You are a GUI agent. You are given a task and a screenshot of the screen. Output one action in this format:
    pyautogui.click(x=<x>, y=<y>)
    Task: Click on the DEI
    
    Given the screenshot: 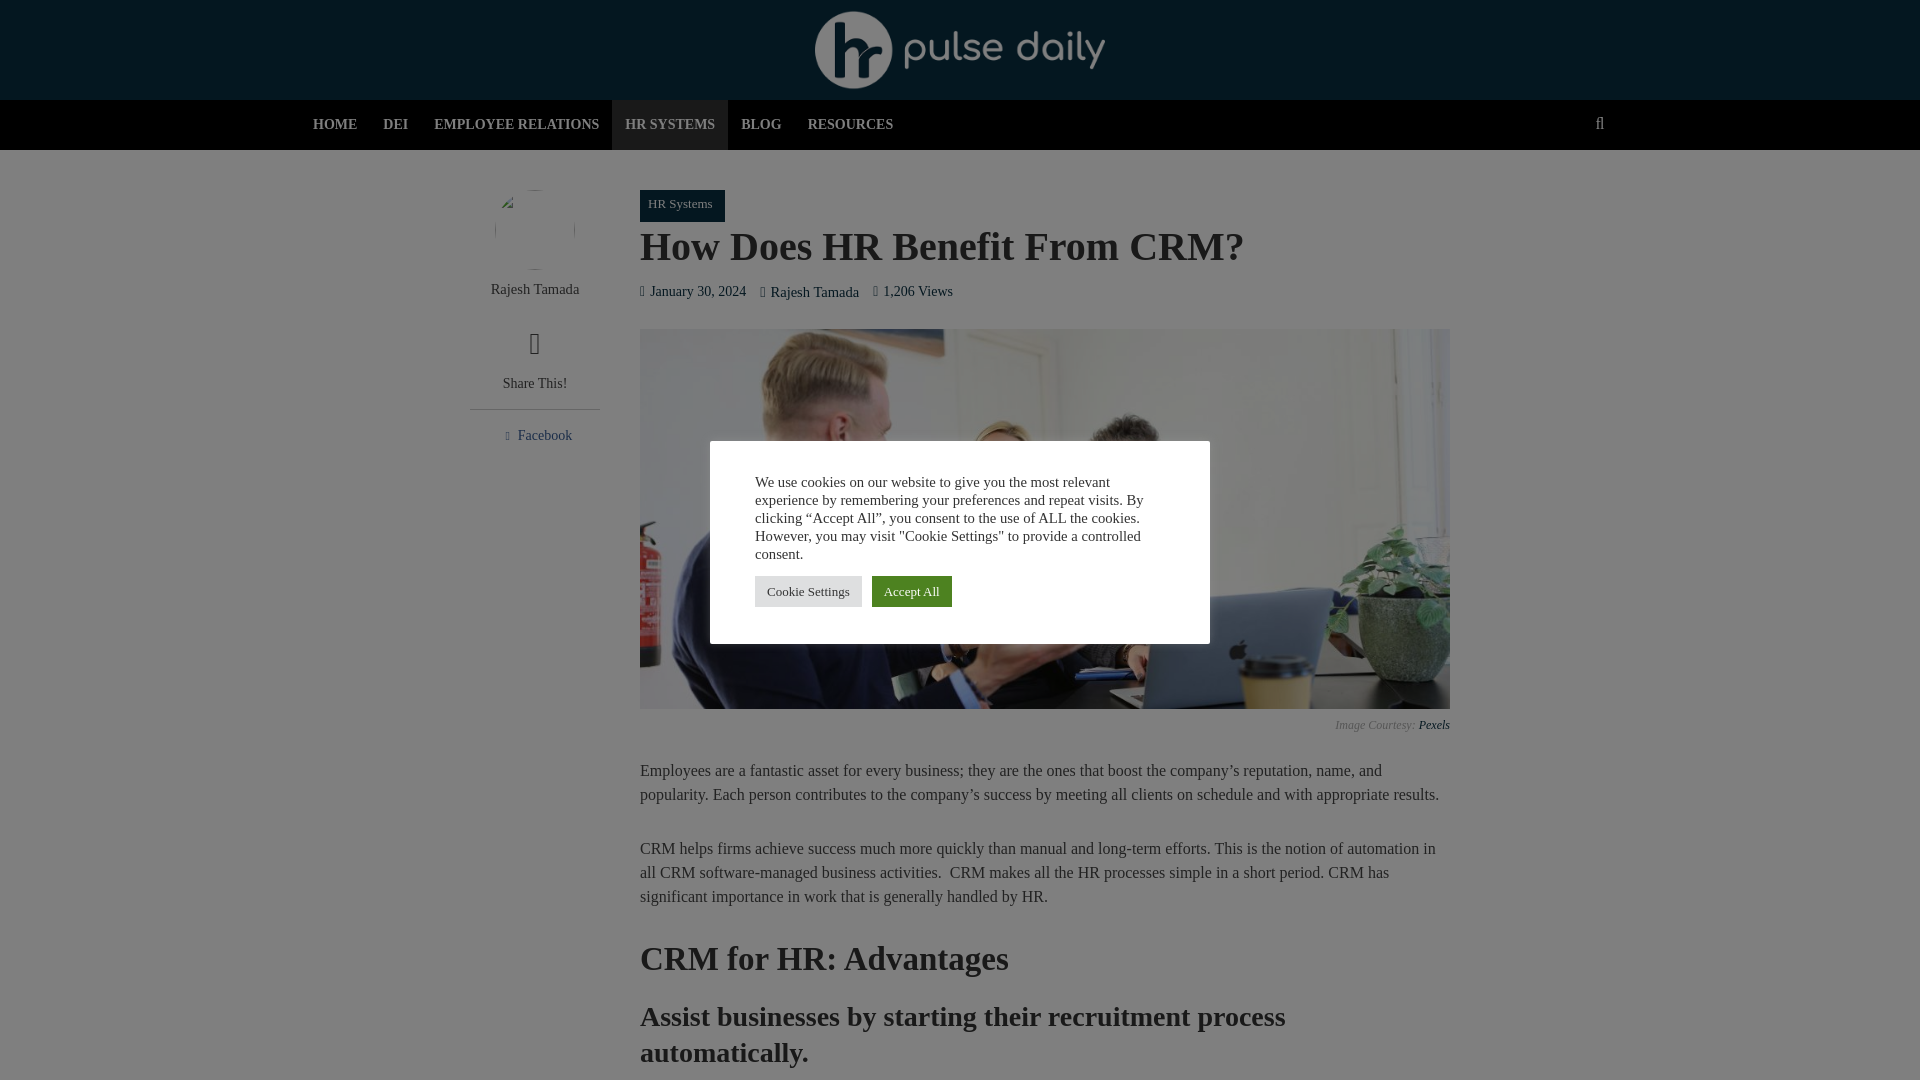 What is the action you would take?
    pyautogui.click(x=395, y=125)
    